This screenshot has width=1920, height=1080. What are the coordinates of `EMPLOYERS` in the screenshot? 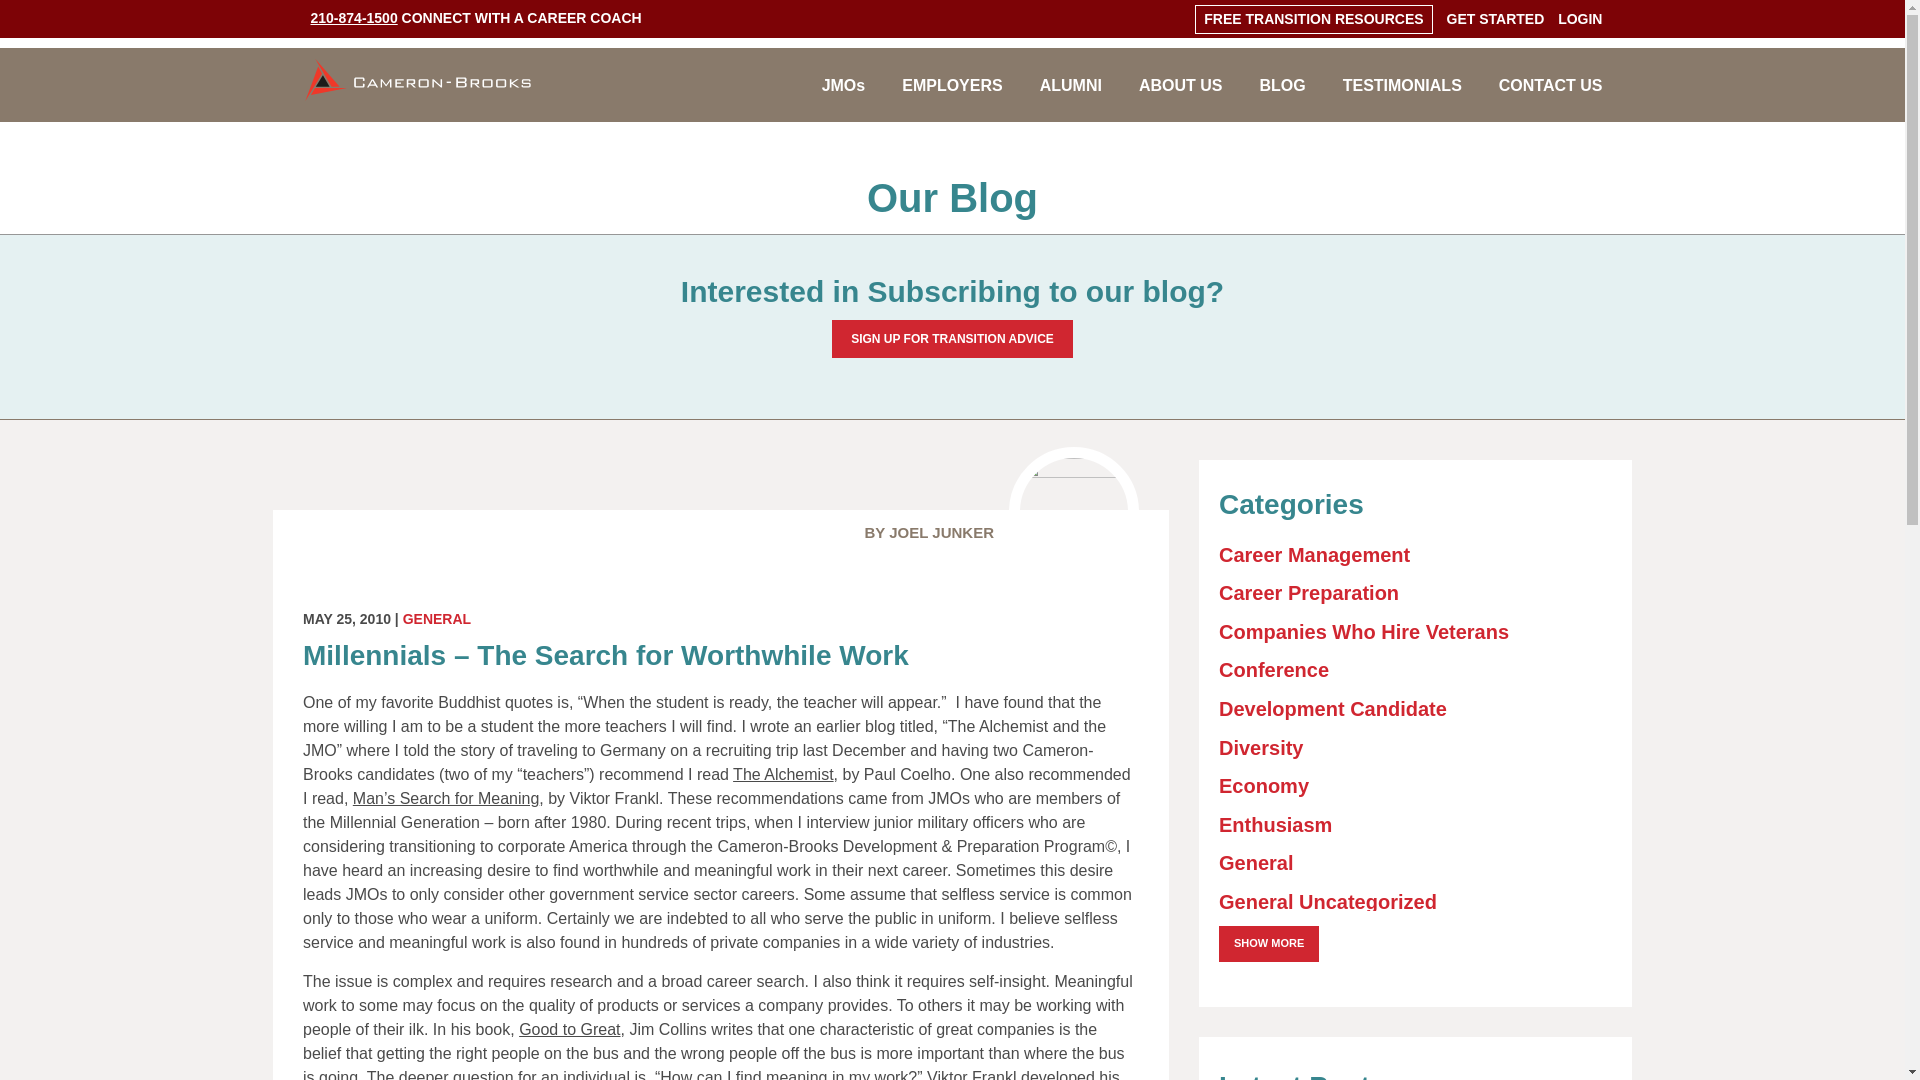 It's located at (952, 98).